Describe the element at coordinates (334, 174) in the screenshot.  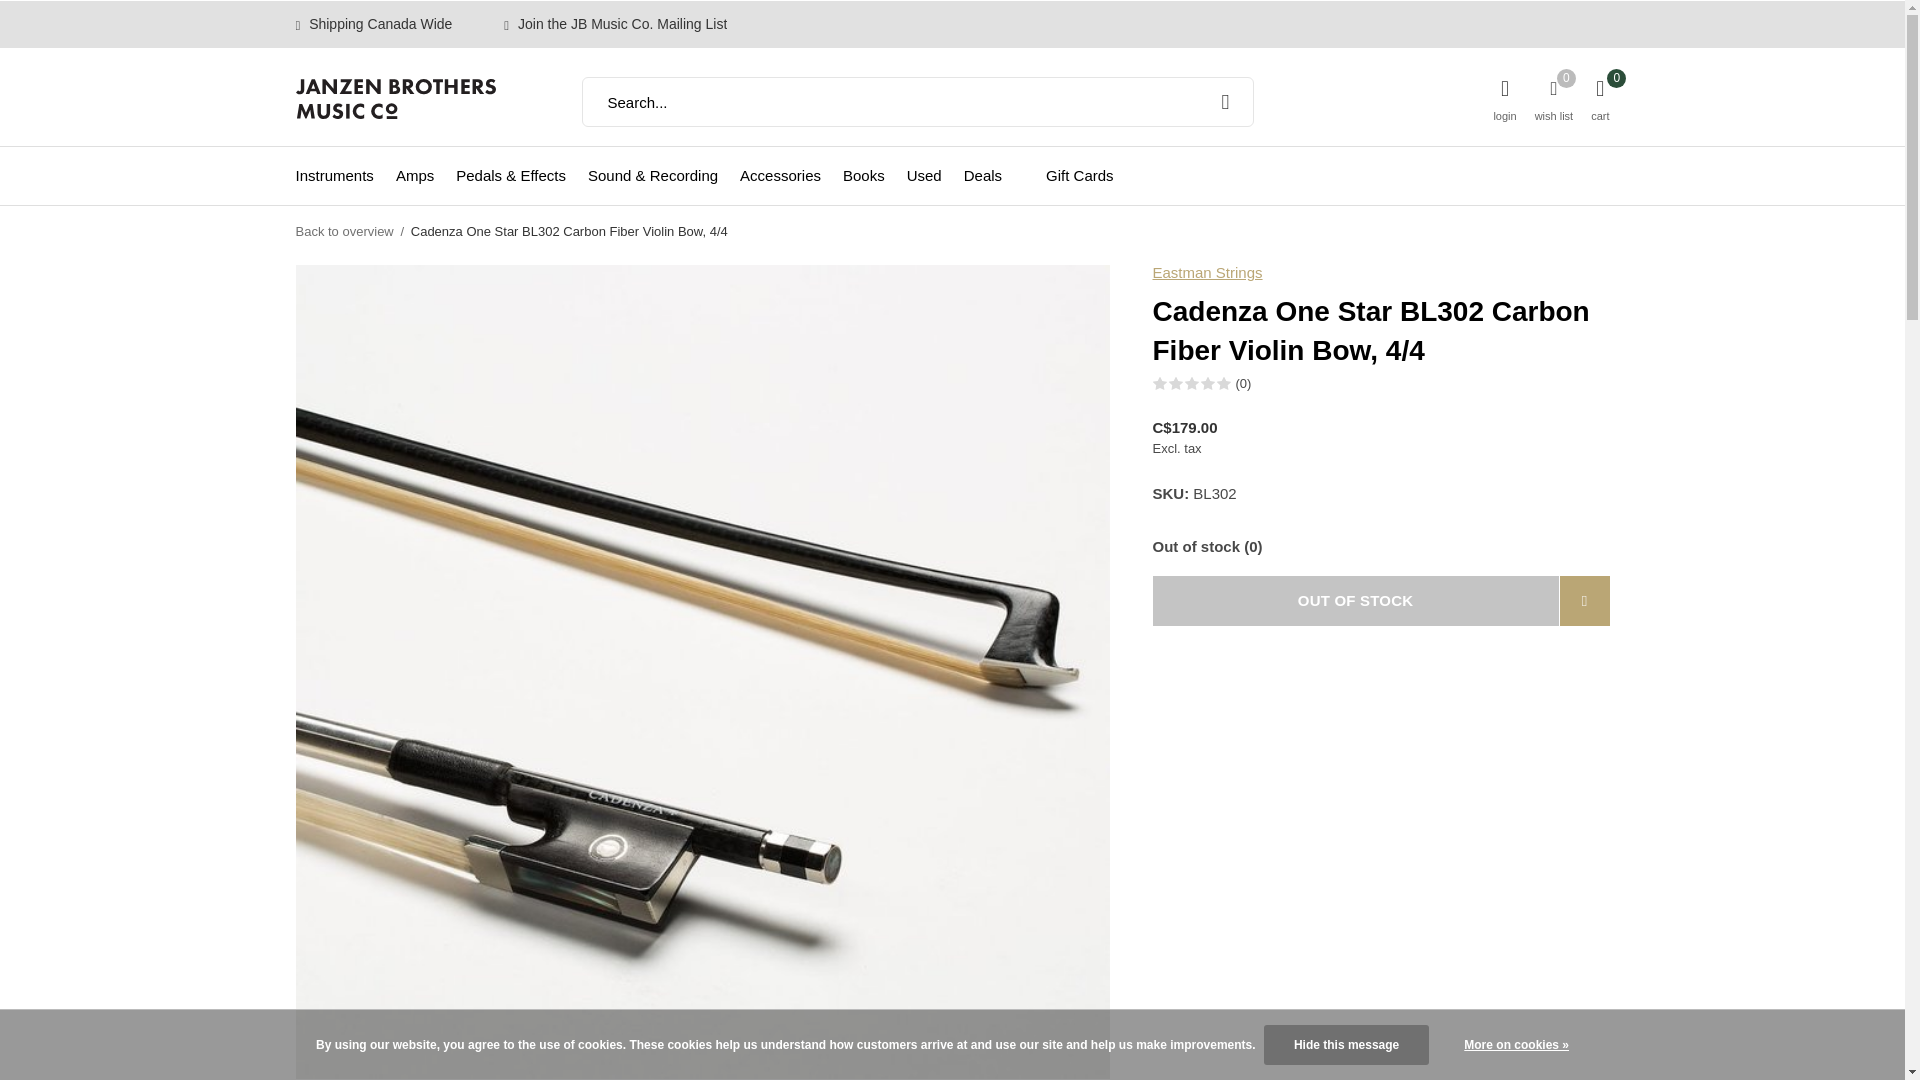
I see `Instruments` at that location.